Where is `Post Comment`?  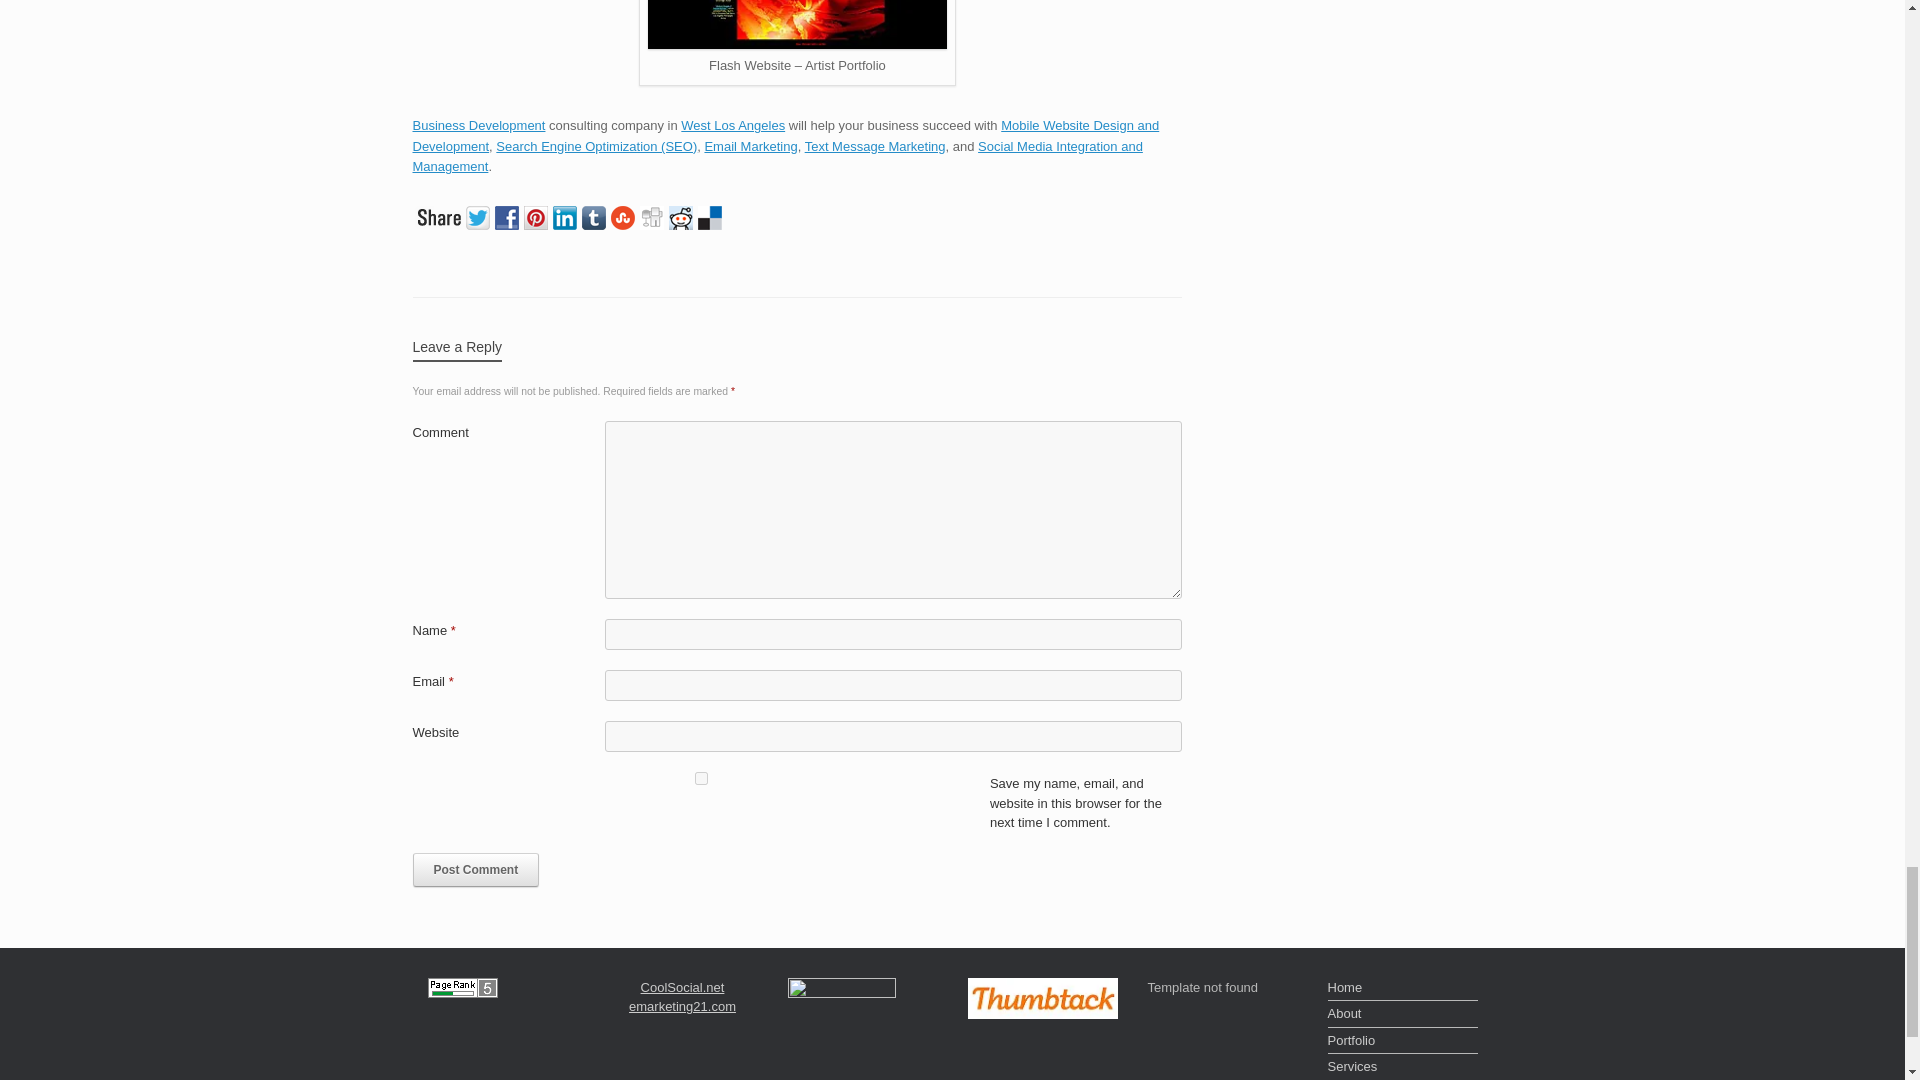
Post Comment is located at coordinates (476, 870).